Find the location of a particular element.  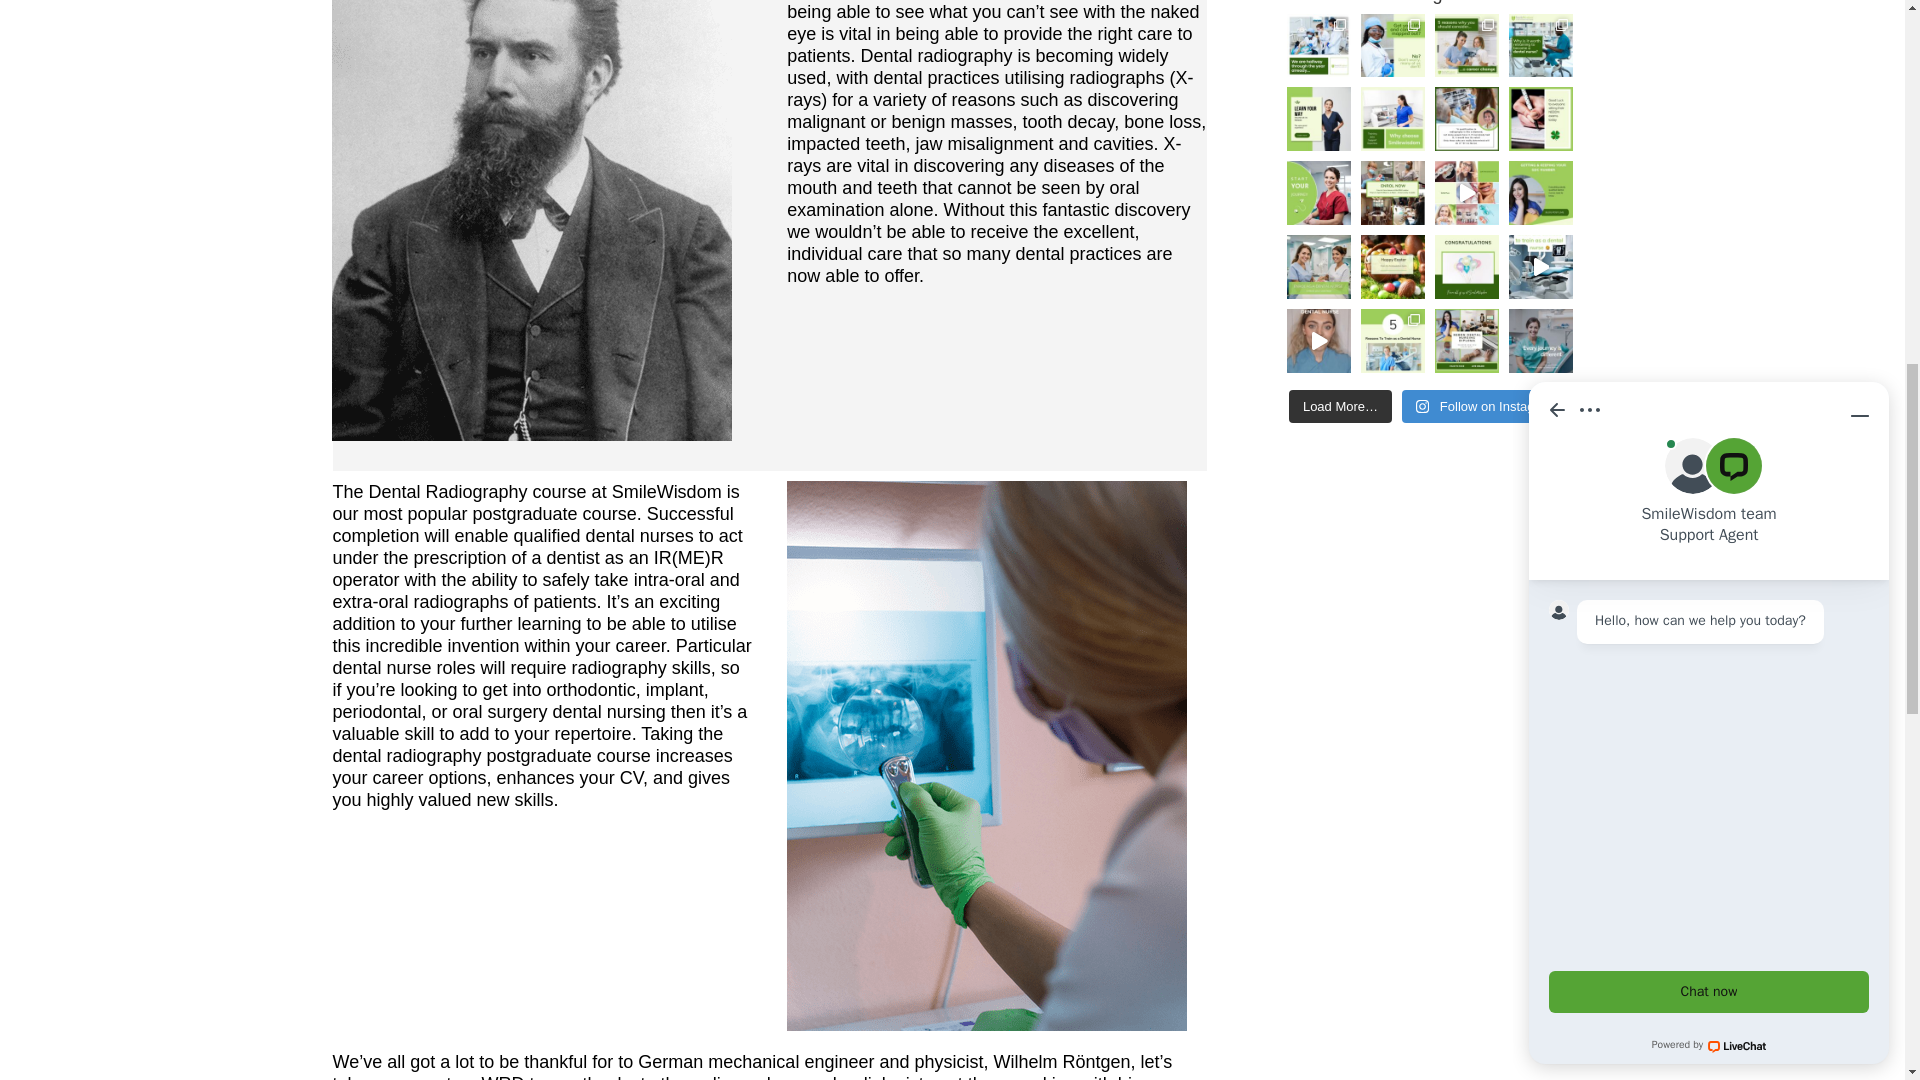

1 is located at coordinates (532, 220).